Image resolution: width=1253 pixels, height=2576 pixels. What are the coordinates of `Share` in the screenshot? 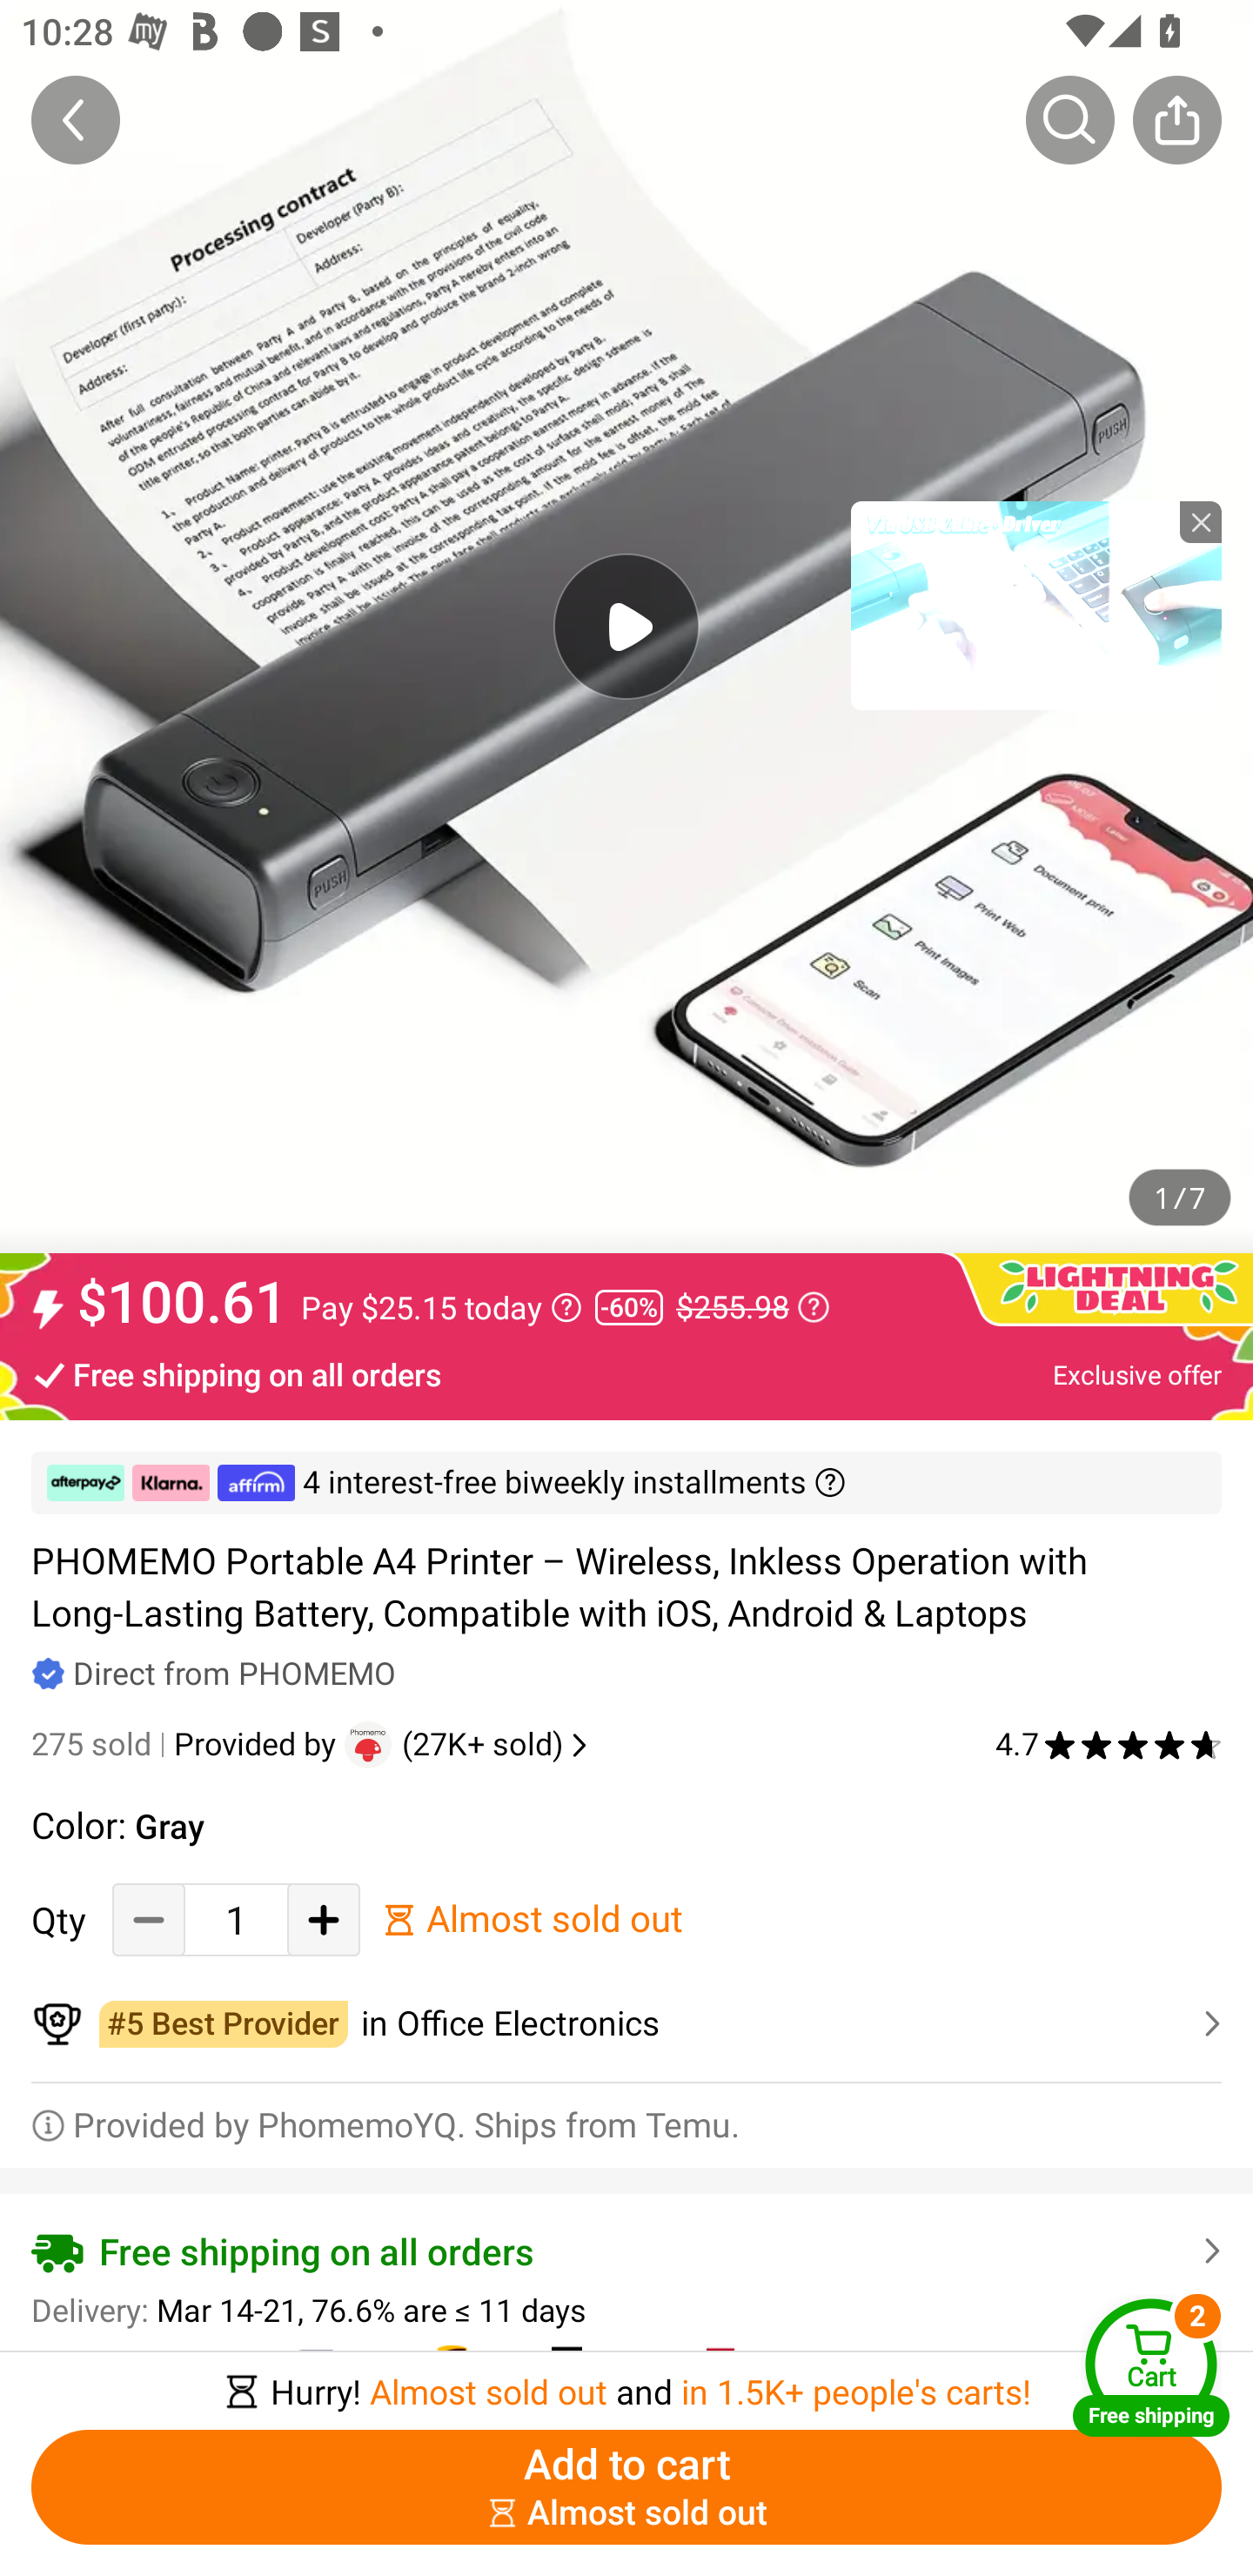 It's located at (1176, 119).